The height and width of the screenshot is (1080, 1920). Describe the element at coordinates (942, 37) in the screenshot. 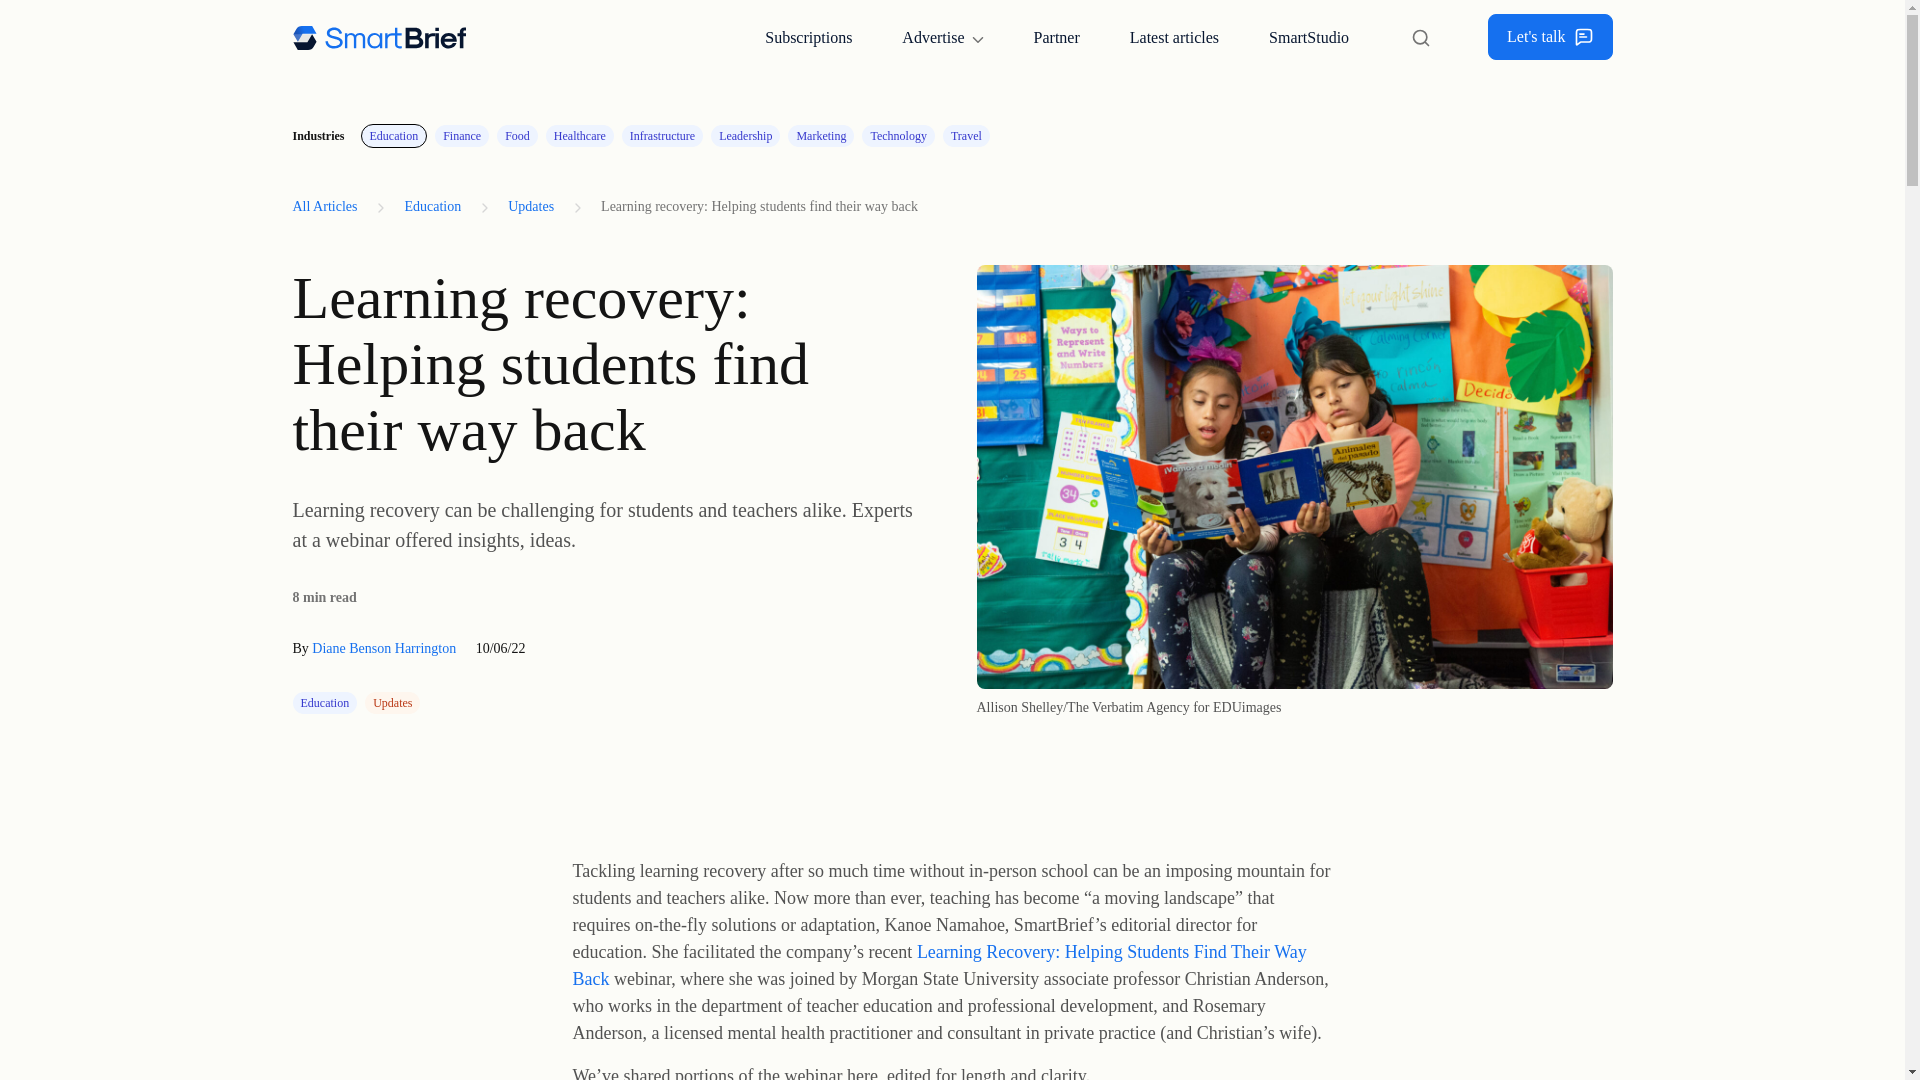

I see `Advertise` at that location.